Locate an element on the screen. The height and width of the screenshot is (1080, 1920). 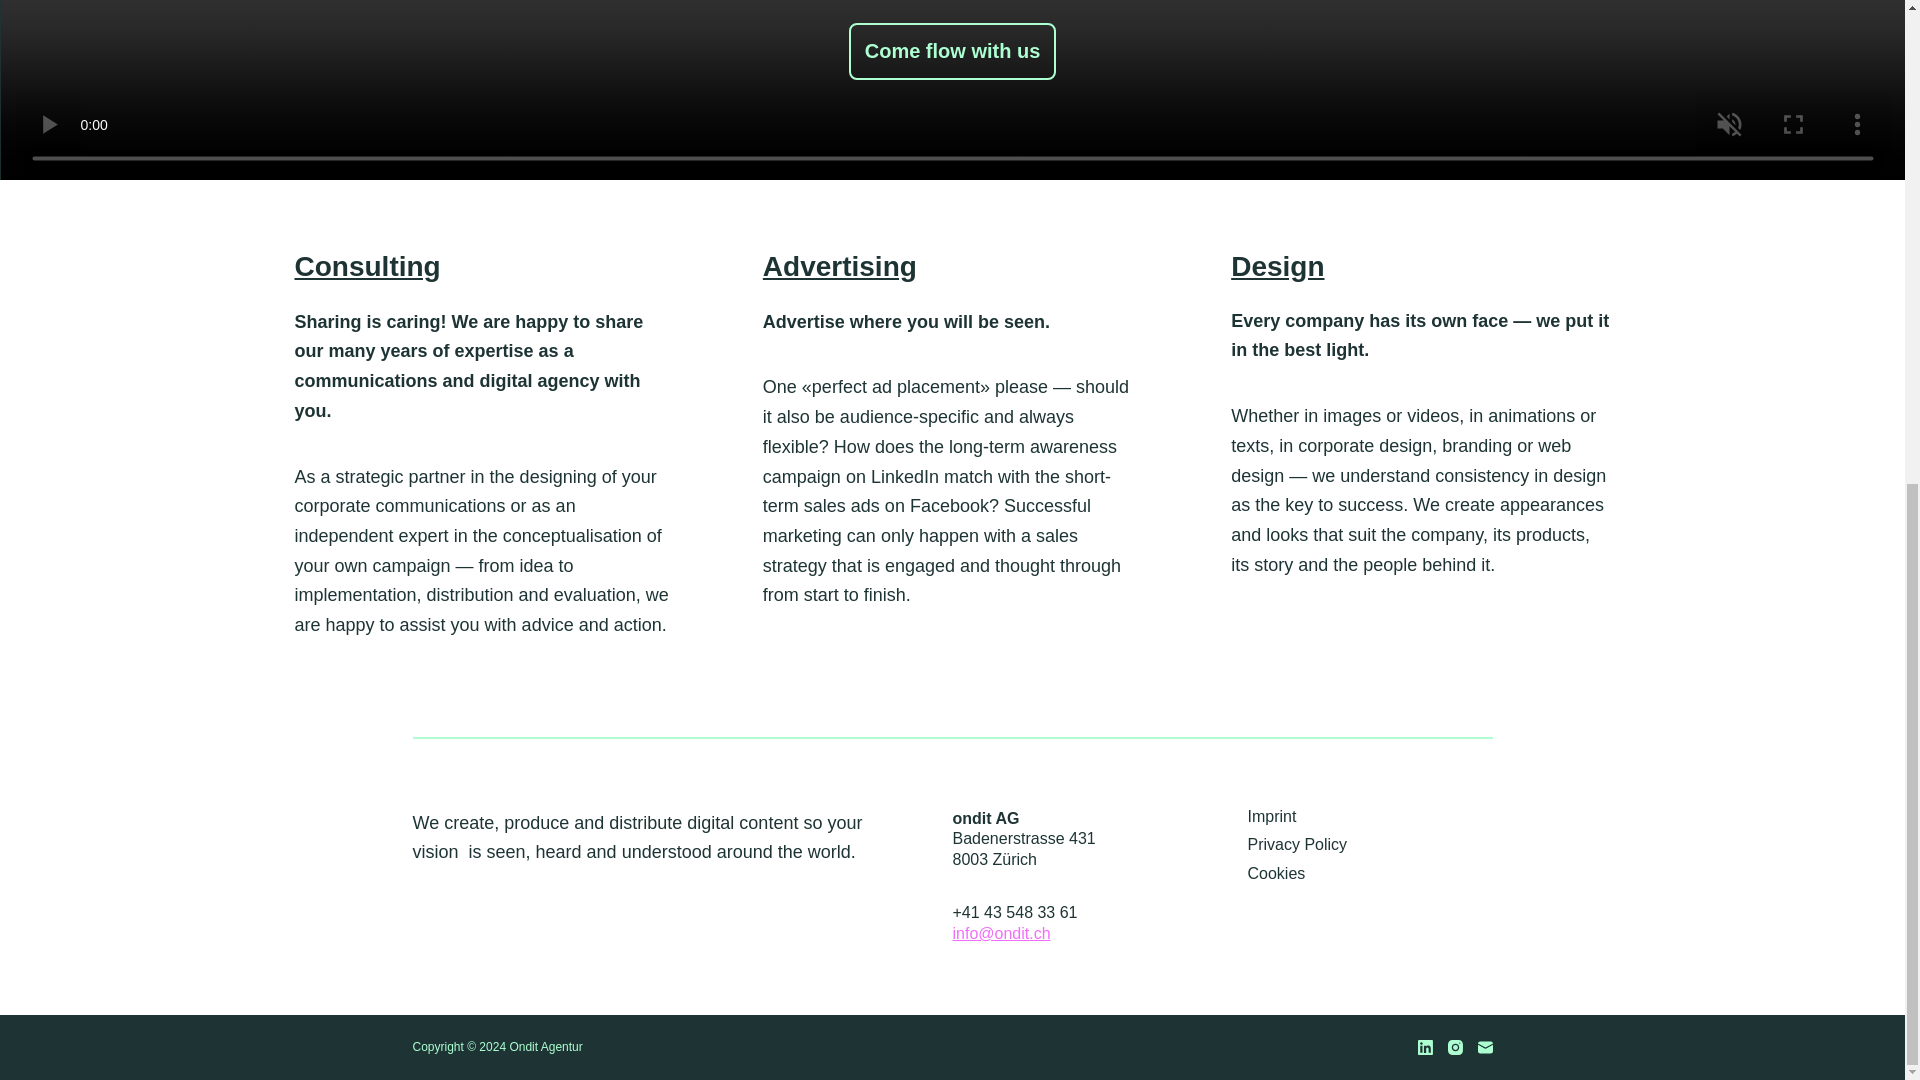
Come flow with us is located at coordinates (952, 50).